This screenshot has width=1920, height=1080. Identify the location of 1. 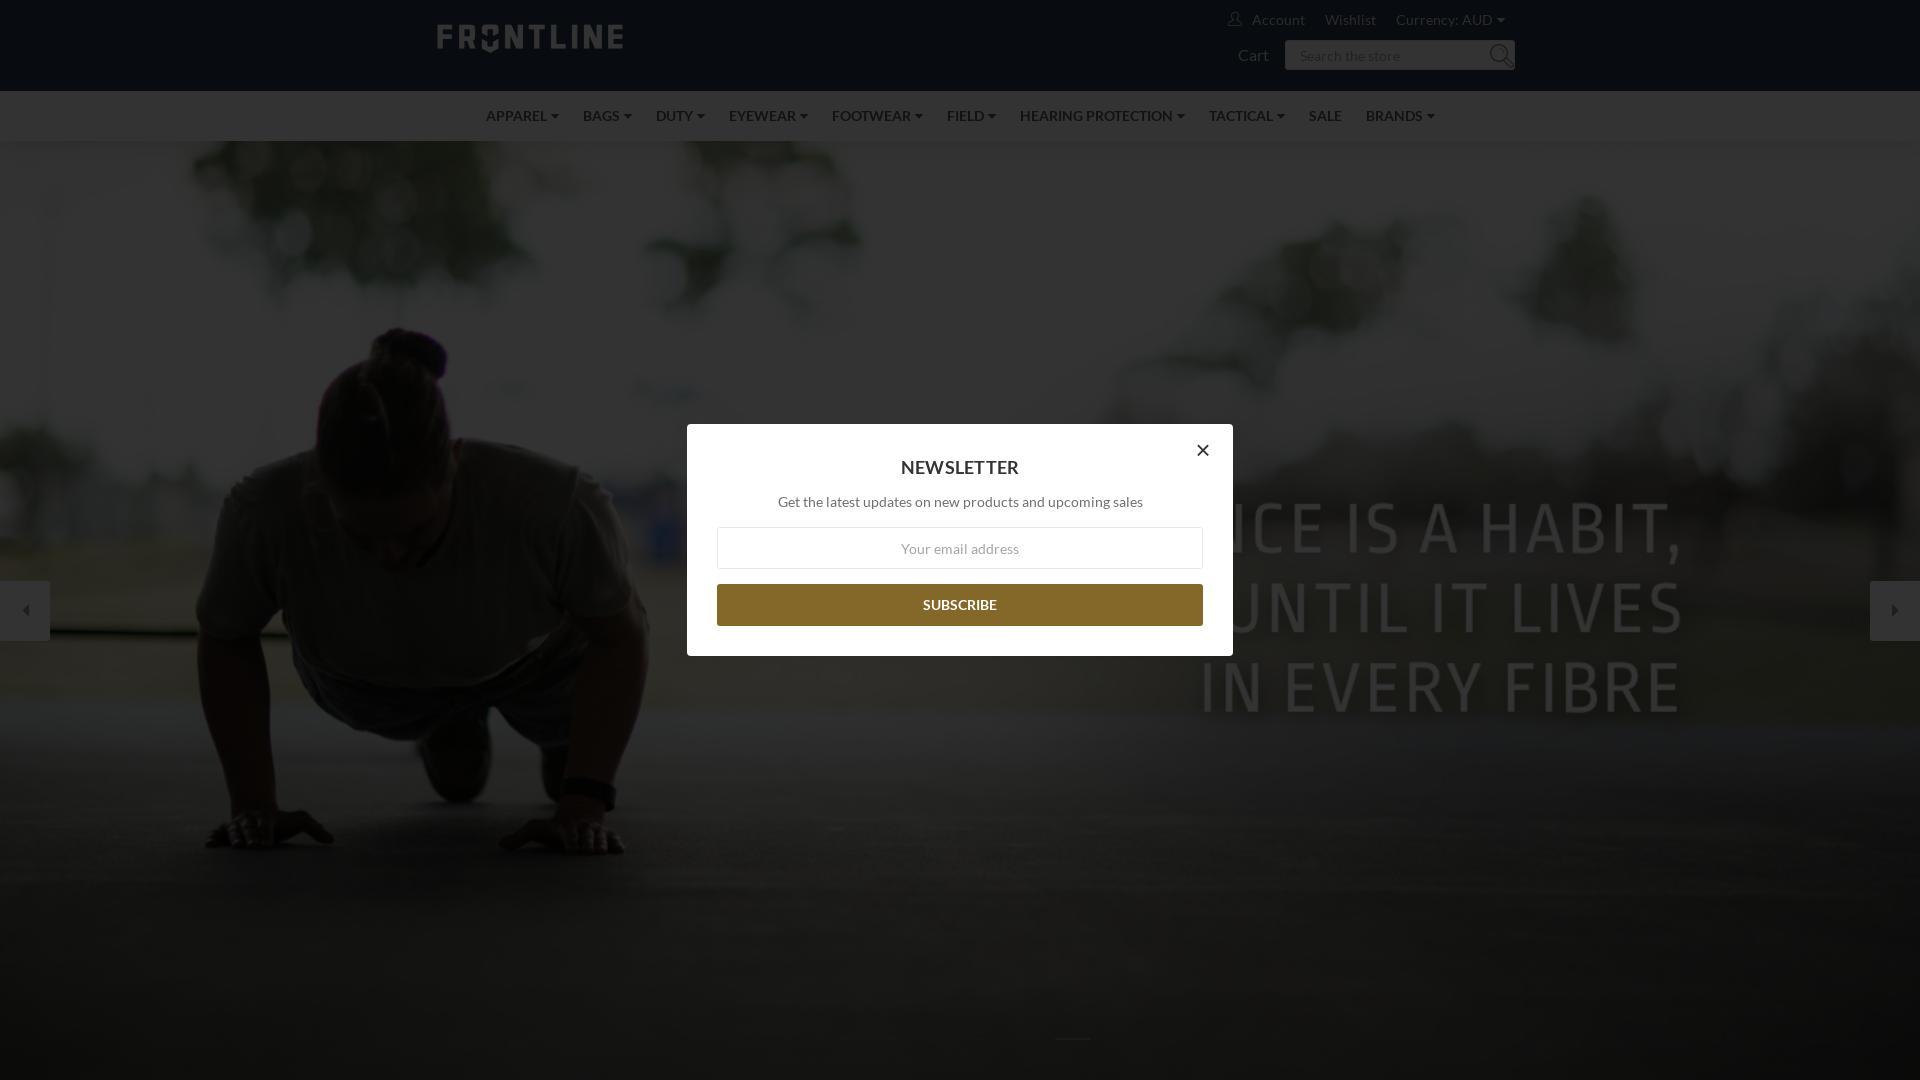
(840, 1039).